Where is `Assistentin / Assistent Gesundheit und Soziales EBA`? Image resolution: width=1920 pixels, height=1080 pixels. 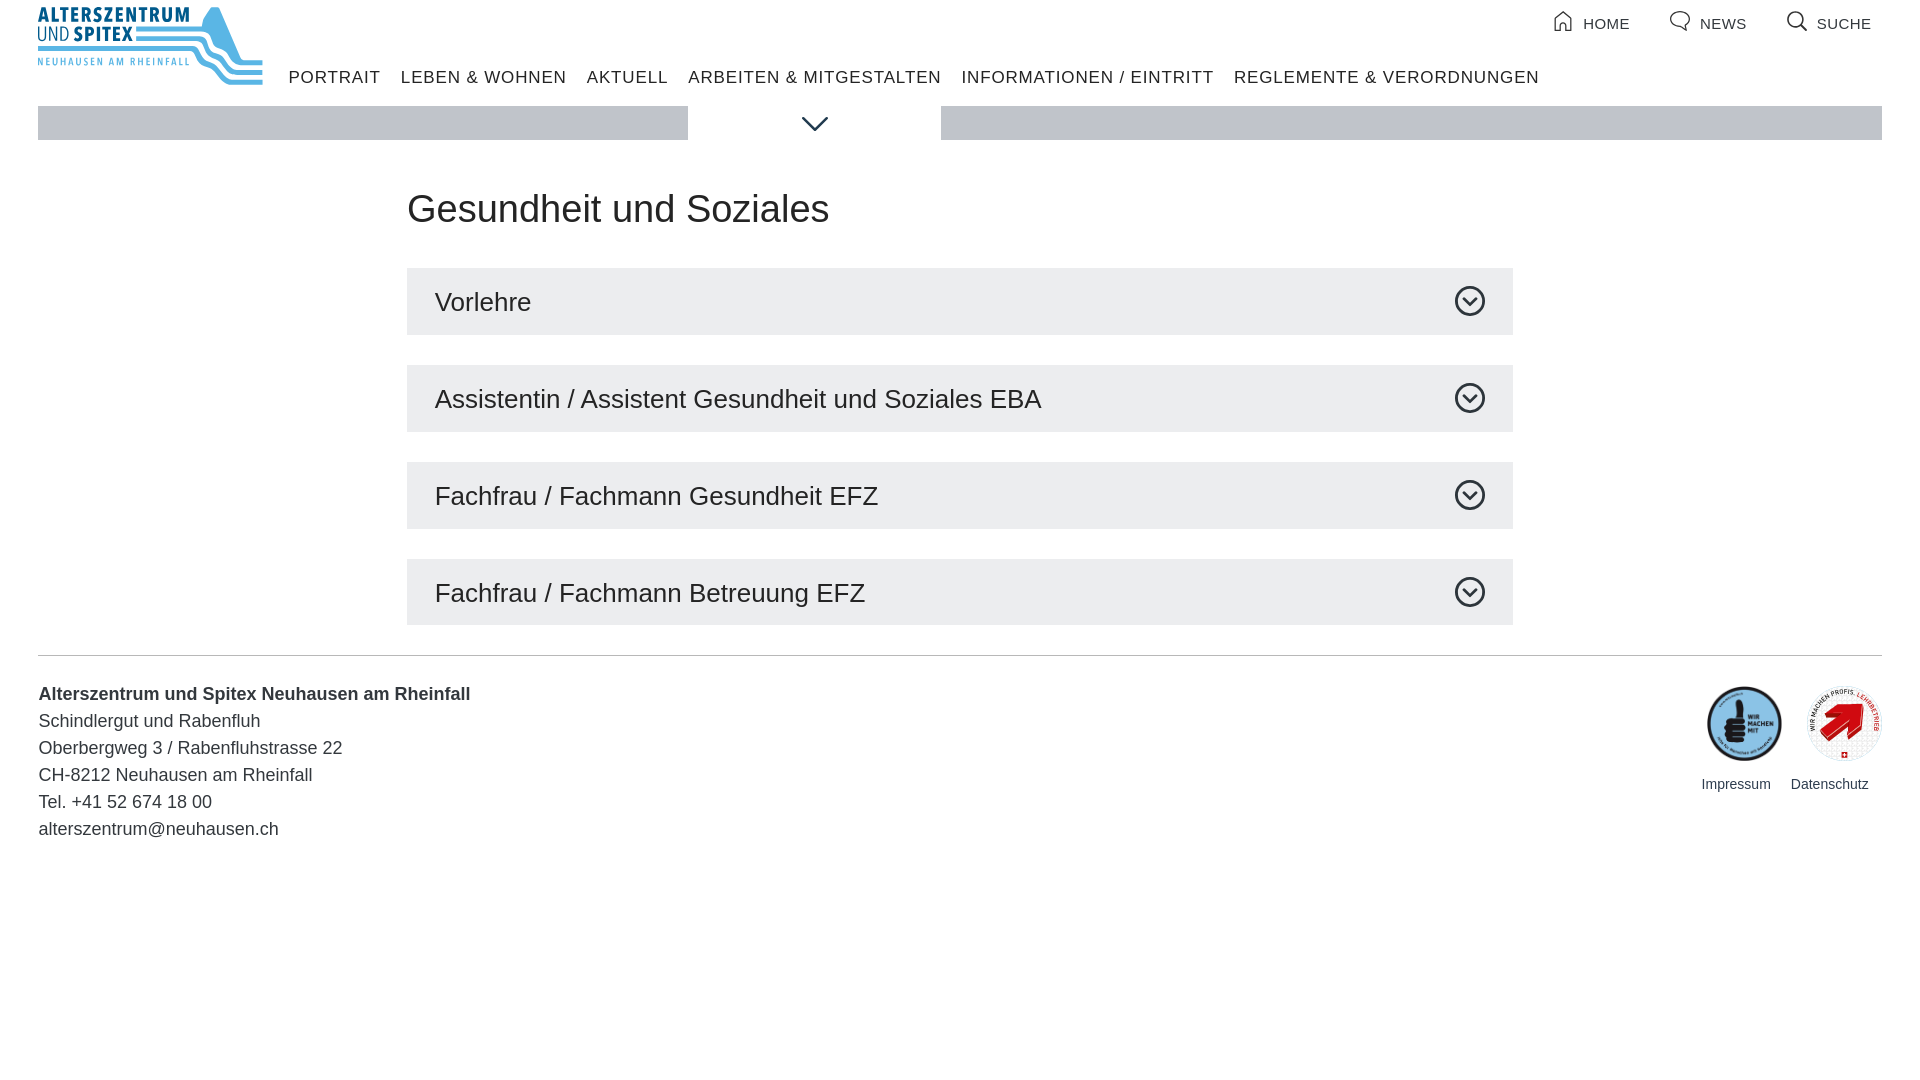 Assistentin / Assistent Gesundheit und Soziales EBA is located at coordinates (960, 398).